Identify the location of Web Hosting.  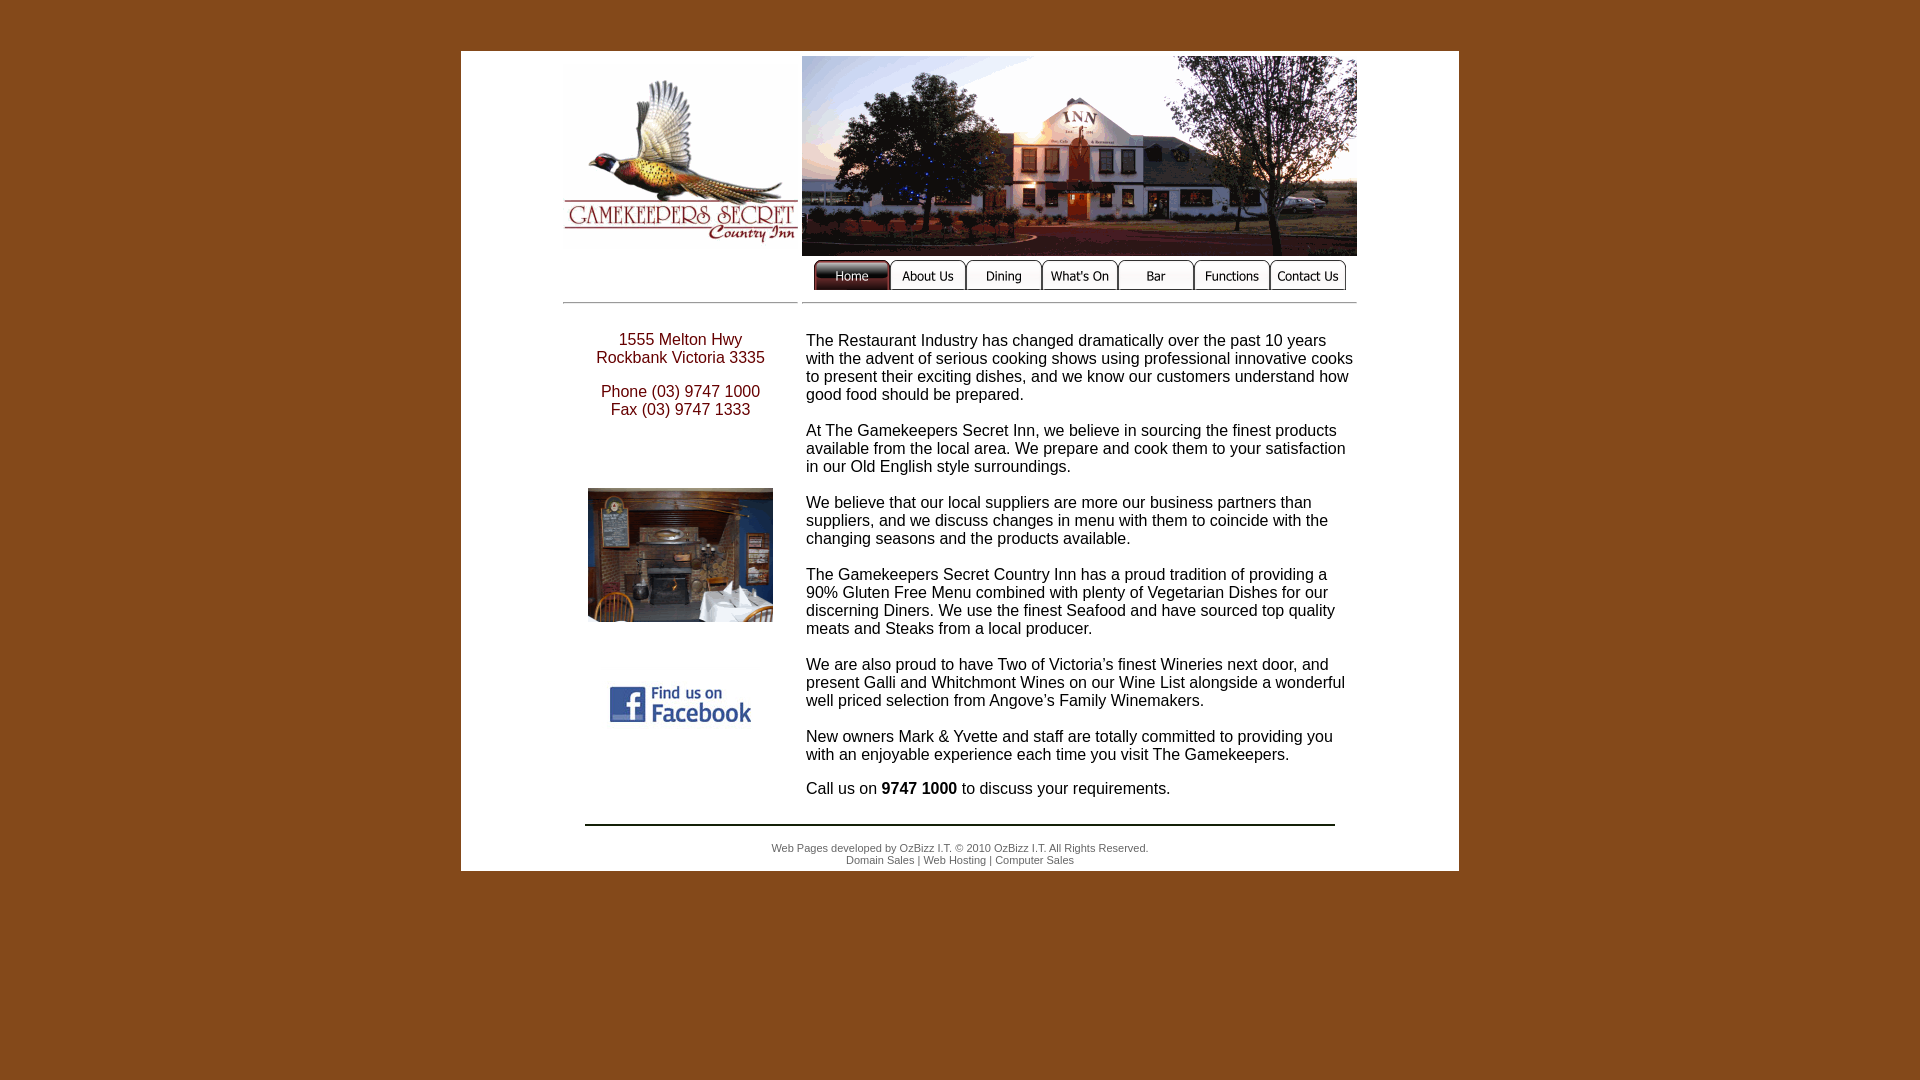
(954, 860).